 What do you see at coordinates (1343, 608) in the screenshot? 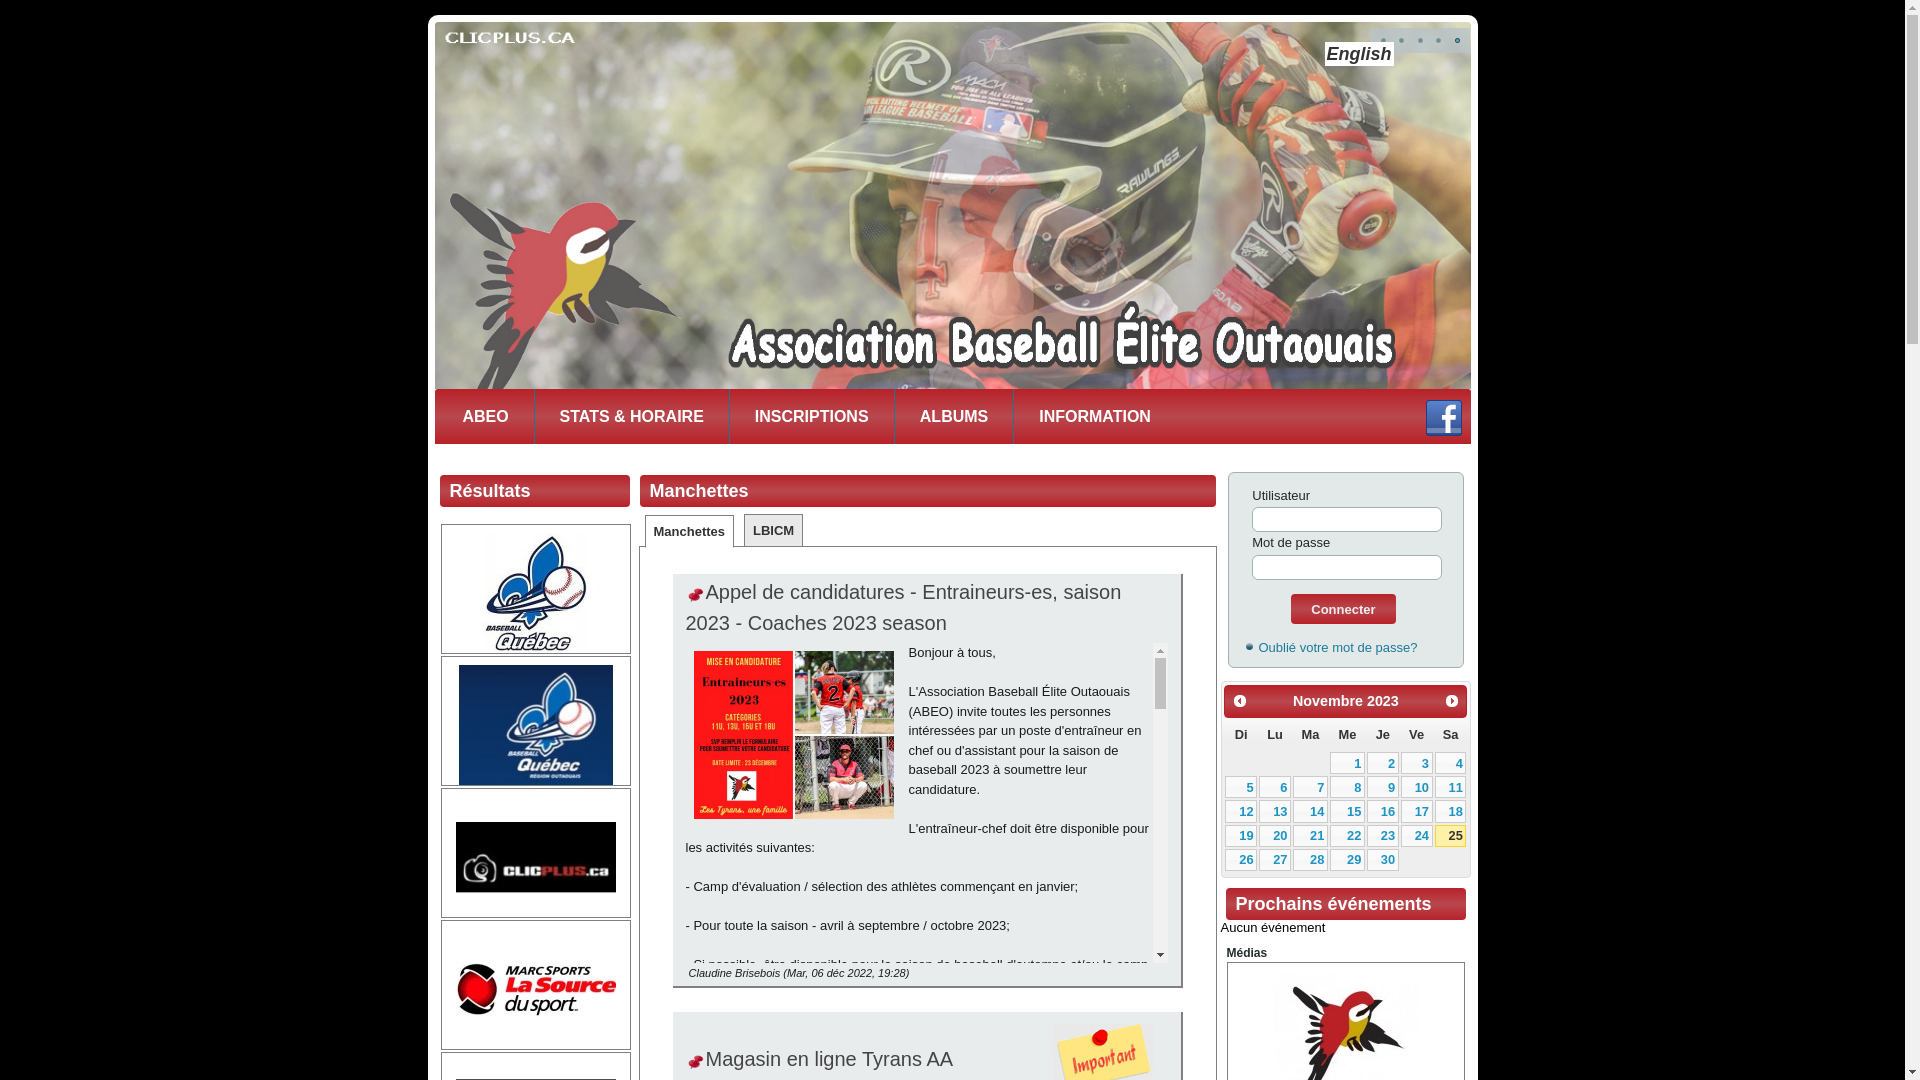
I see `Connecter` at bounding box center [1343, 608].